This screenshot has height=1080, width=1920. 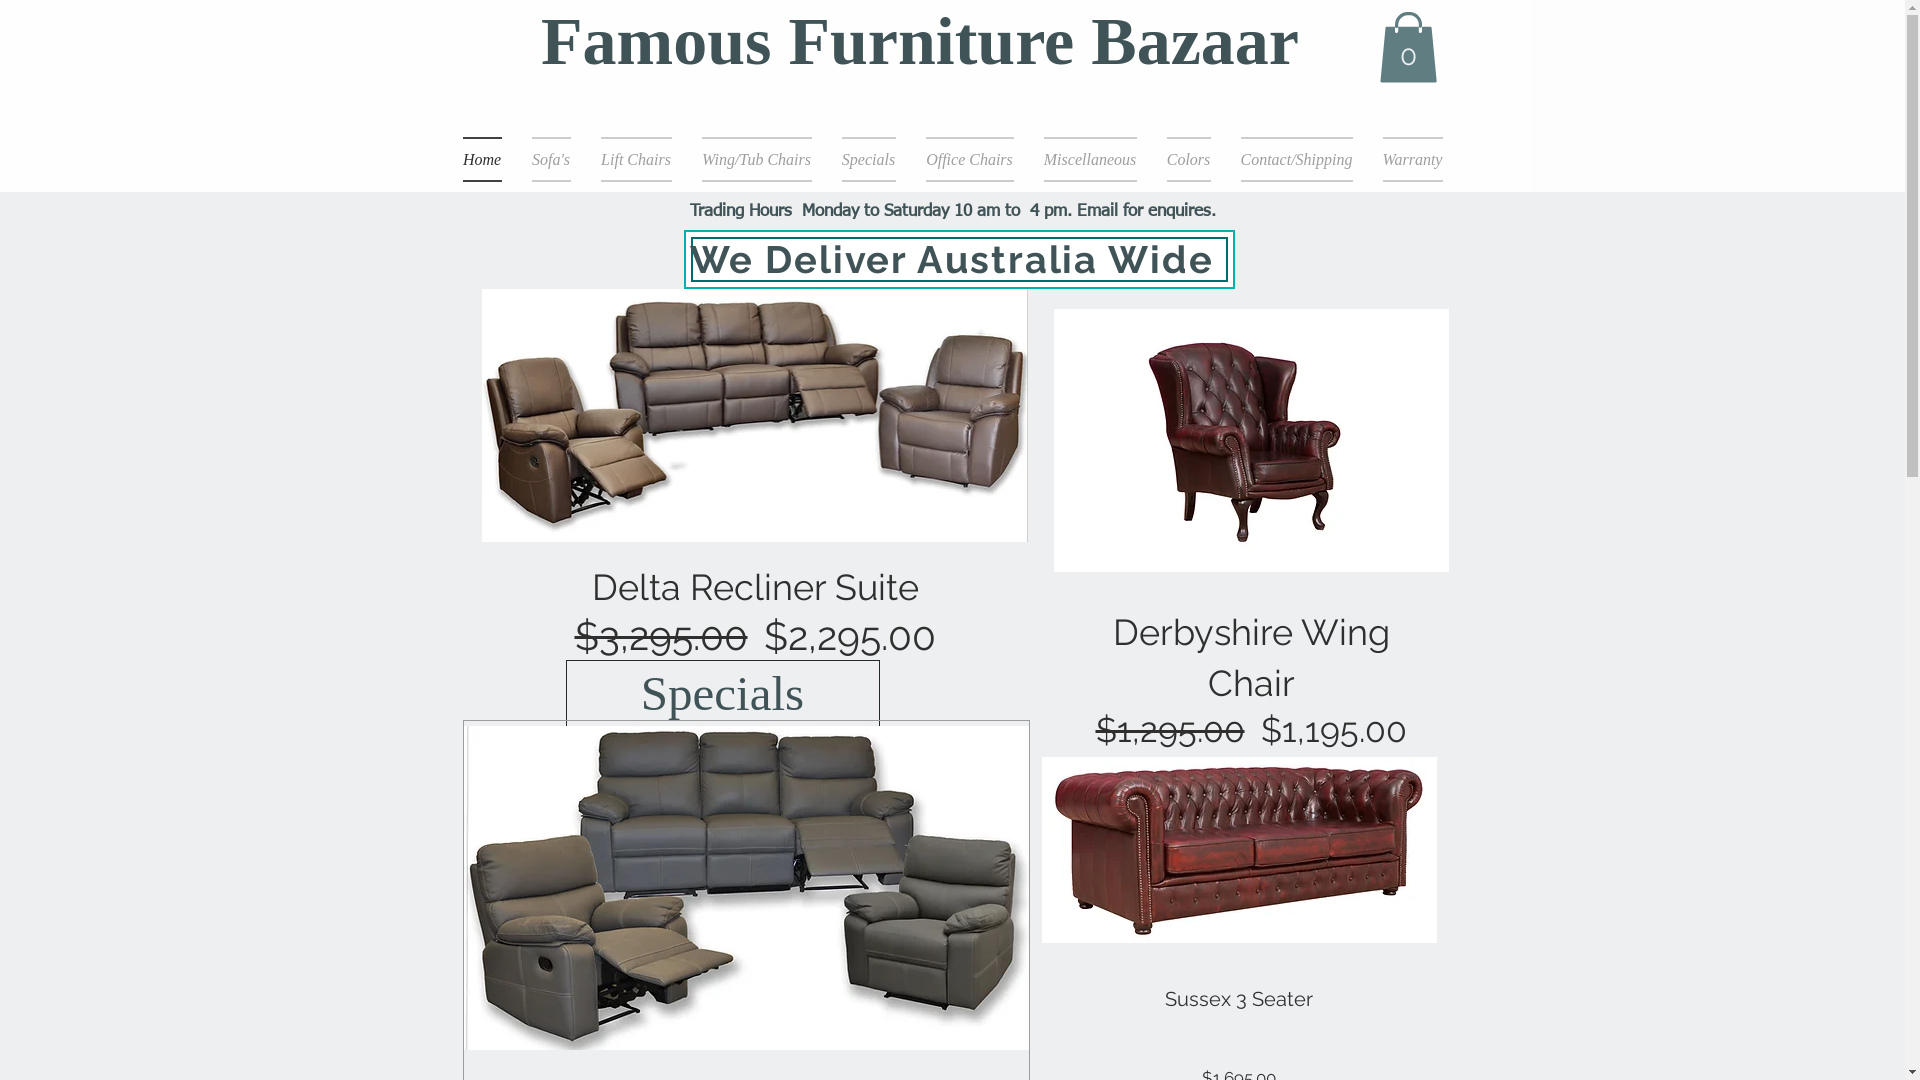 What do you see at coordinates (1408, 48) in the screenshot?
I see `0` at bounding box center [1408, 48].